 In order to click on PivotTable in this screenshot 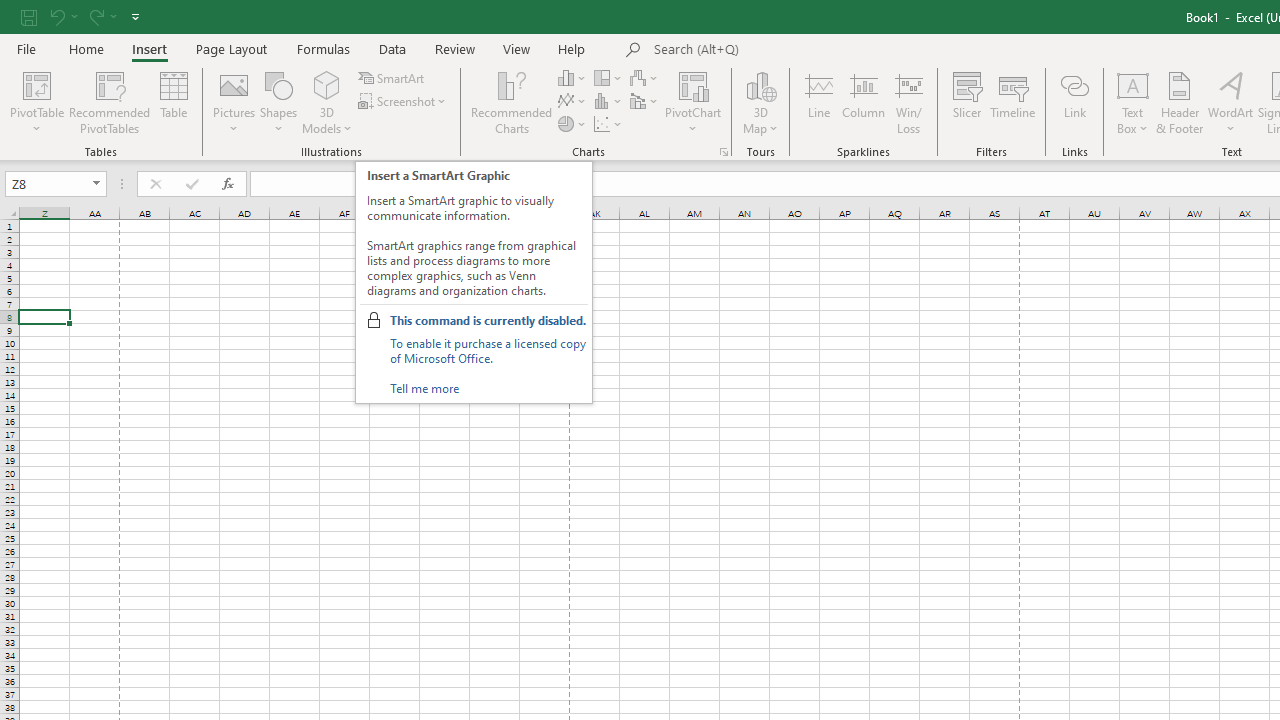, I will do `click(36, 102)`.